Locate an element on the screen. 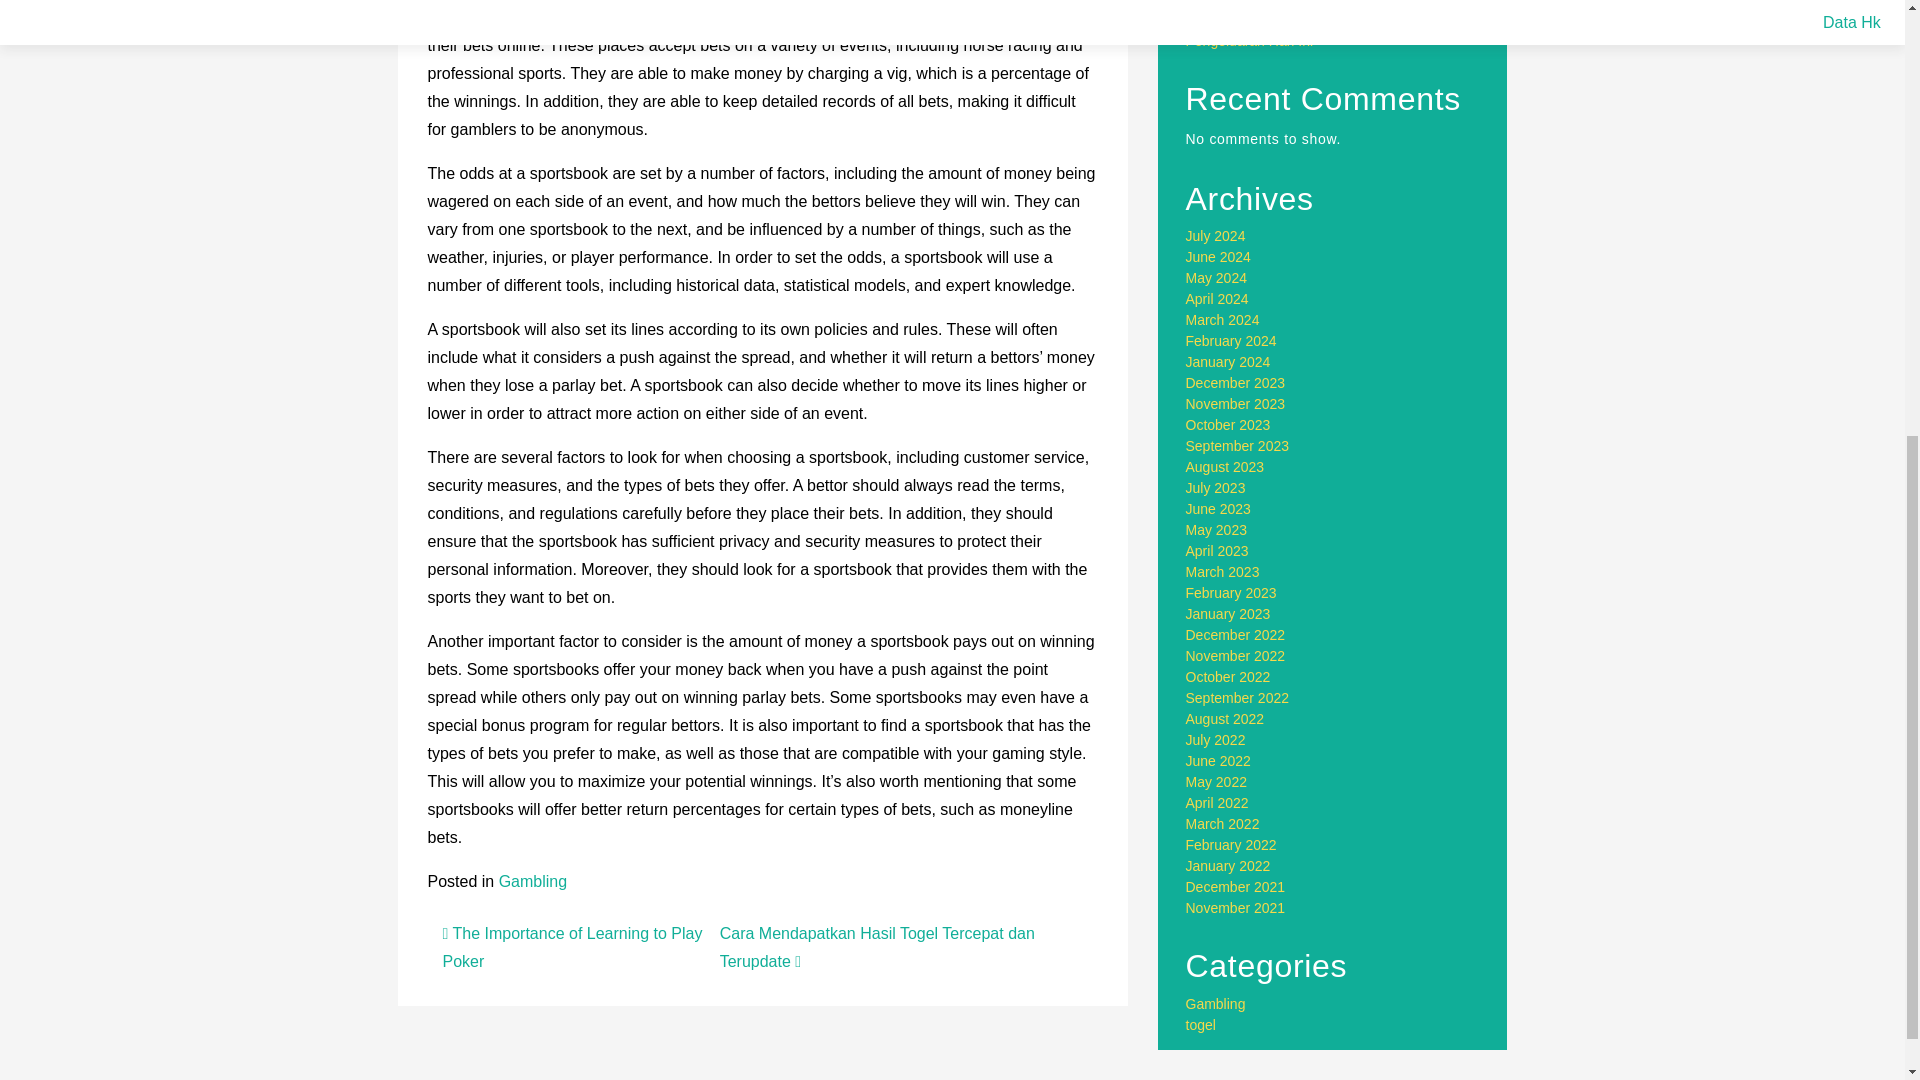 The height and width of the screenshot is (1080, 1920). April 2023 is located at coordinates (1218, 551).